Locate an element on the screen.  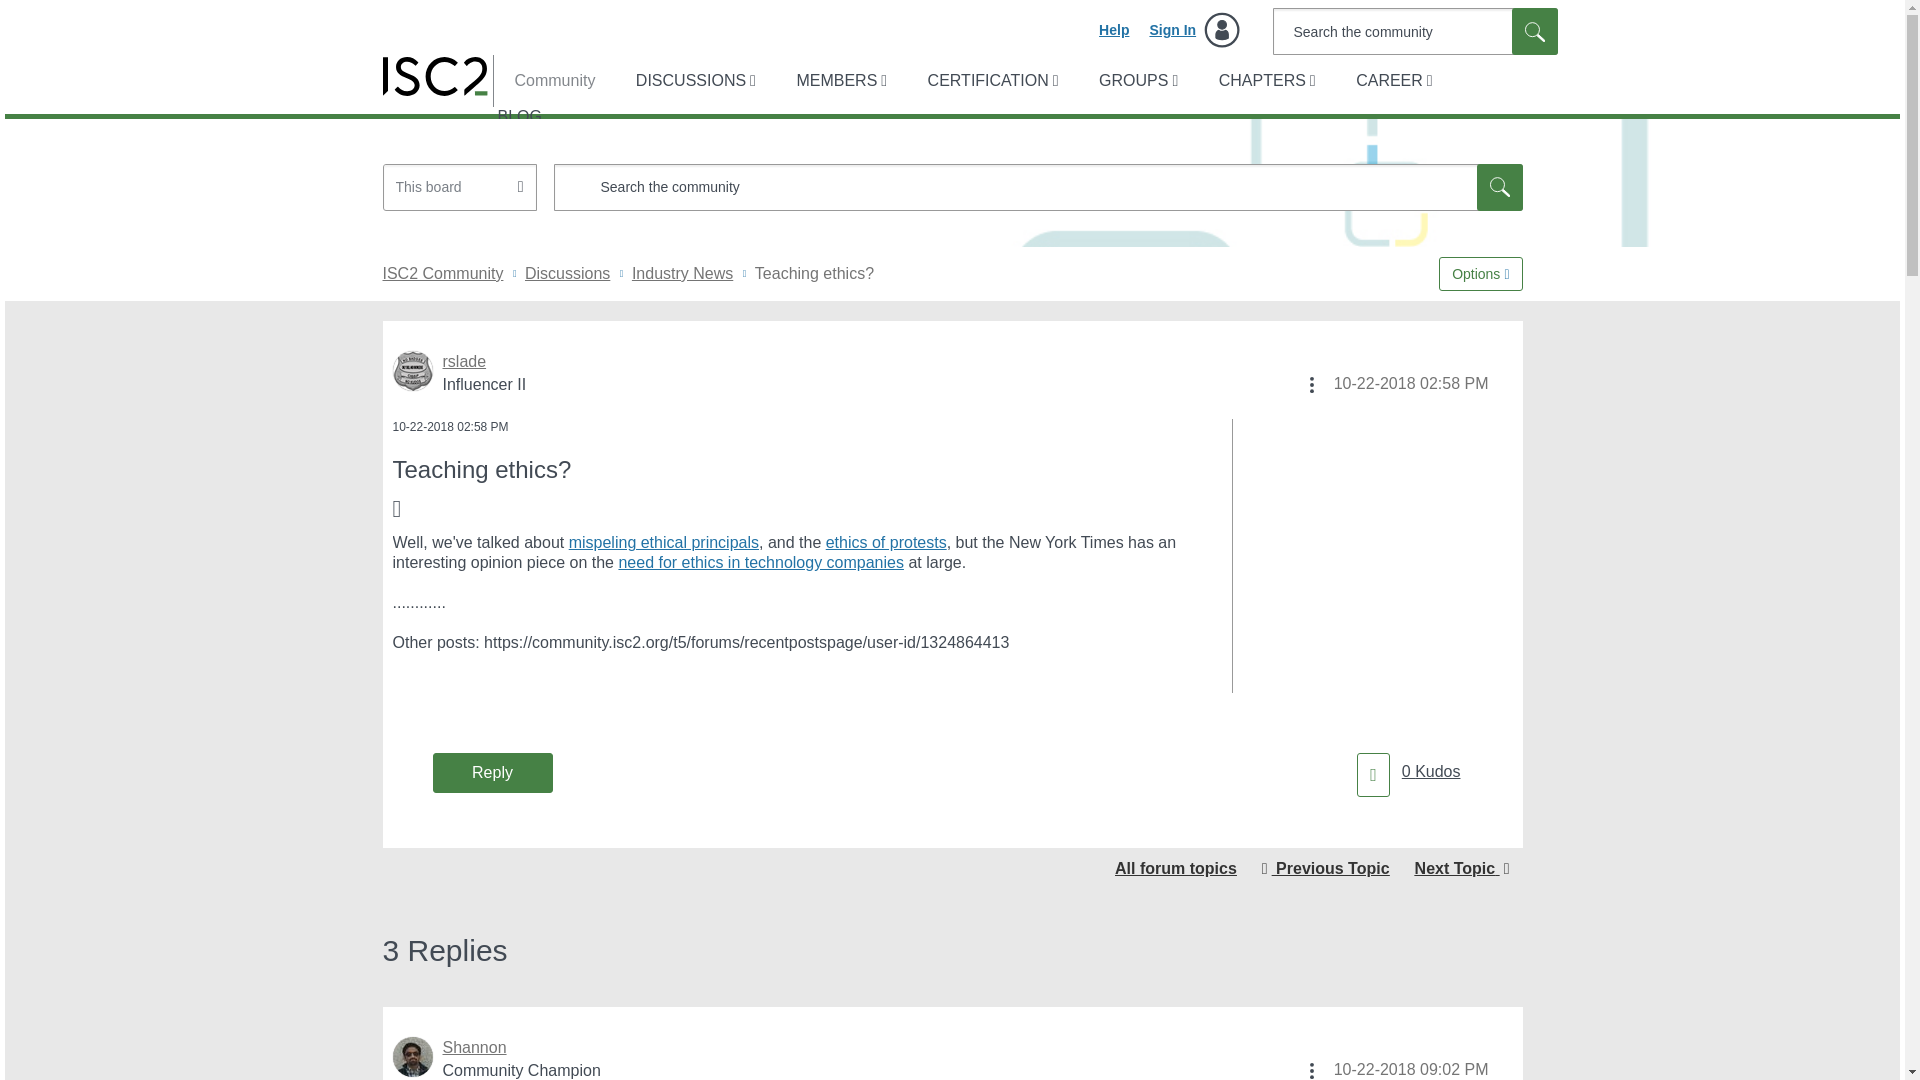
Search is located at coordinates (1499, 187).